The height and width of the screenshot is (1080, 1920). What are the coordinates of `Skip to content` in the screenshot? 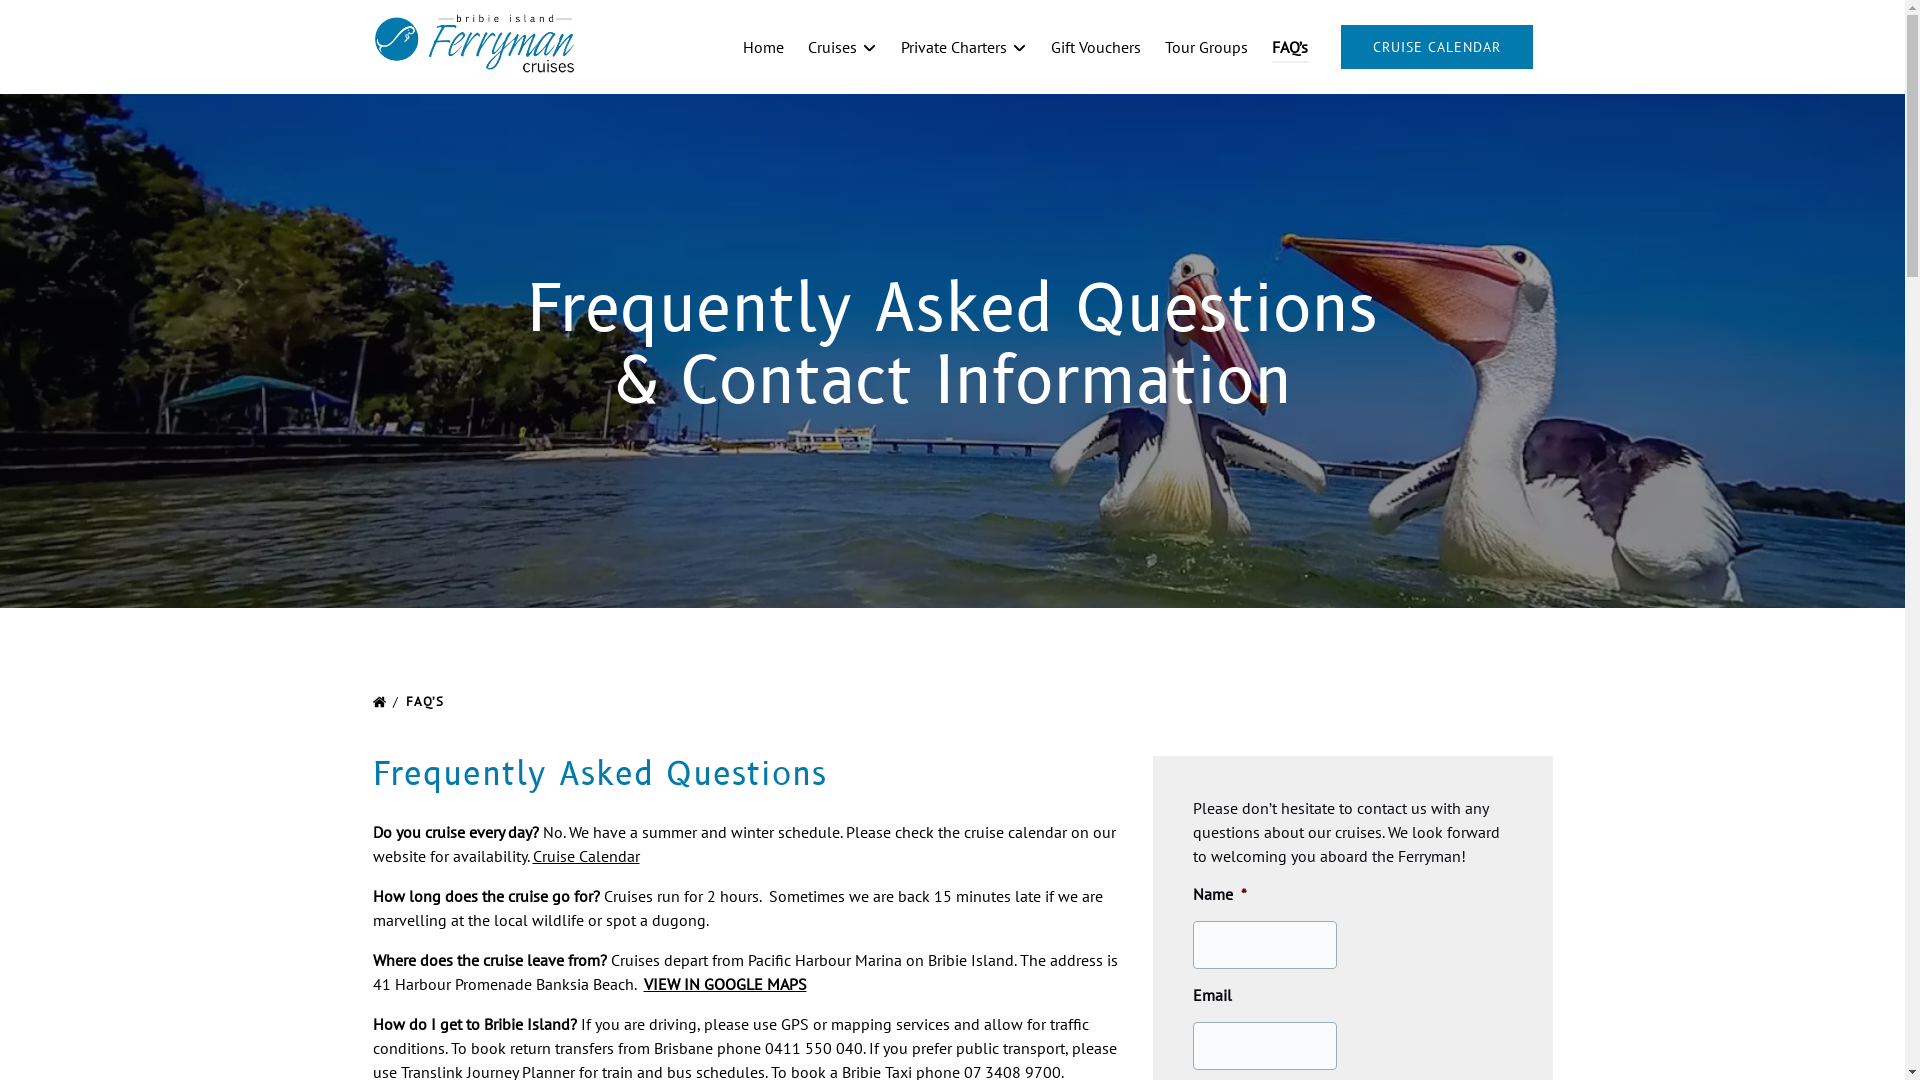 It's located at (62, 22).